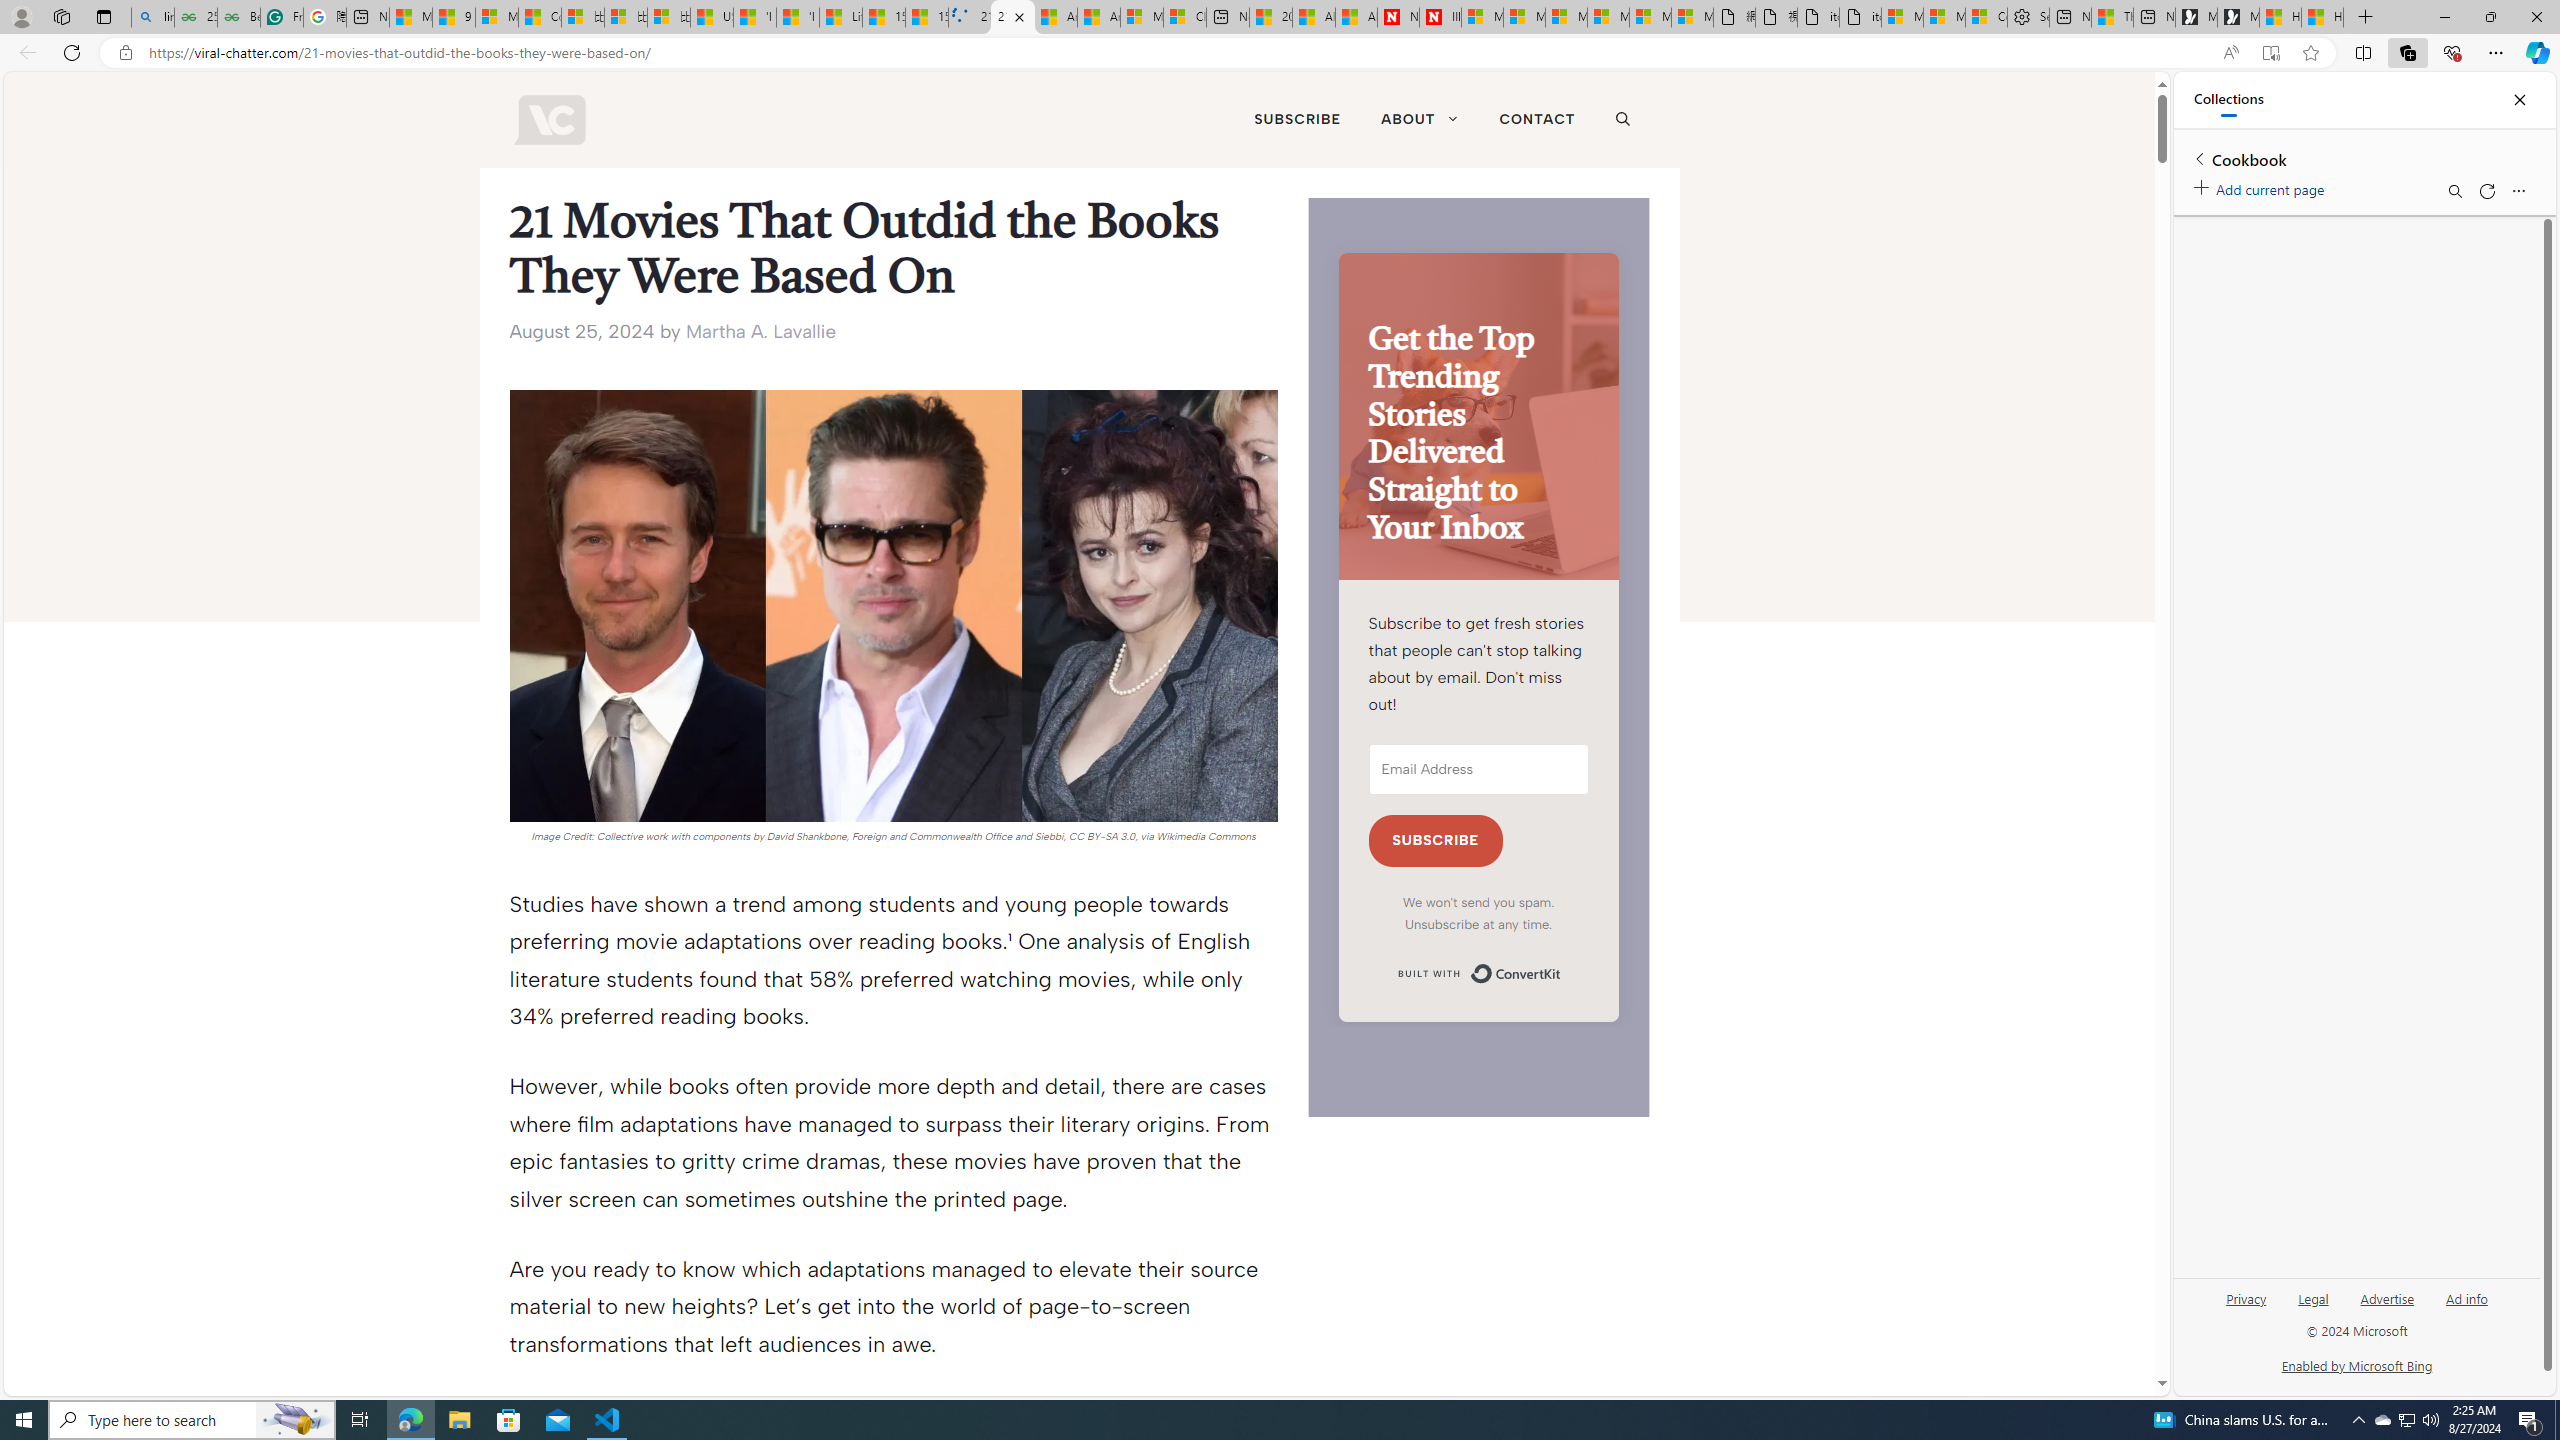 The height and width of the screenshot is (1440, 2560). I want to click on How to Use a TV as a Computer Monitor, so click(2322, 17).